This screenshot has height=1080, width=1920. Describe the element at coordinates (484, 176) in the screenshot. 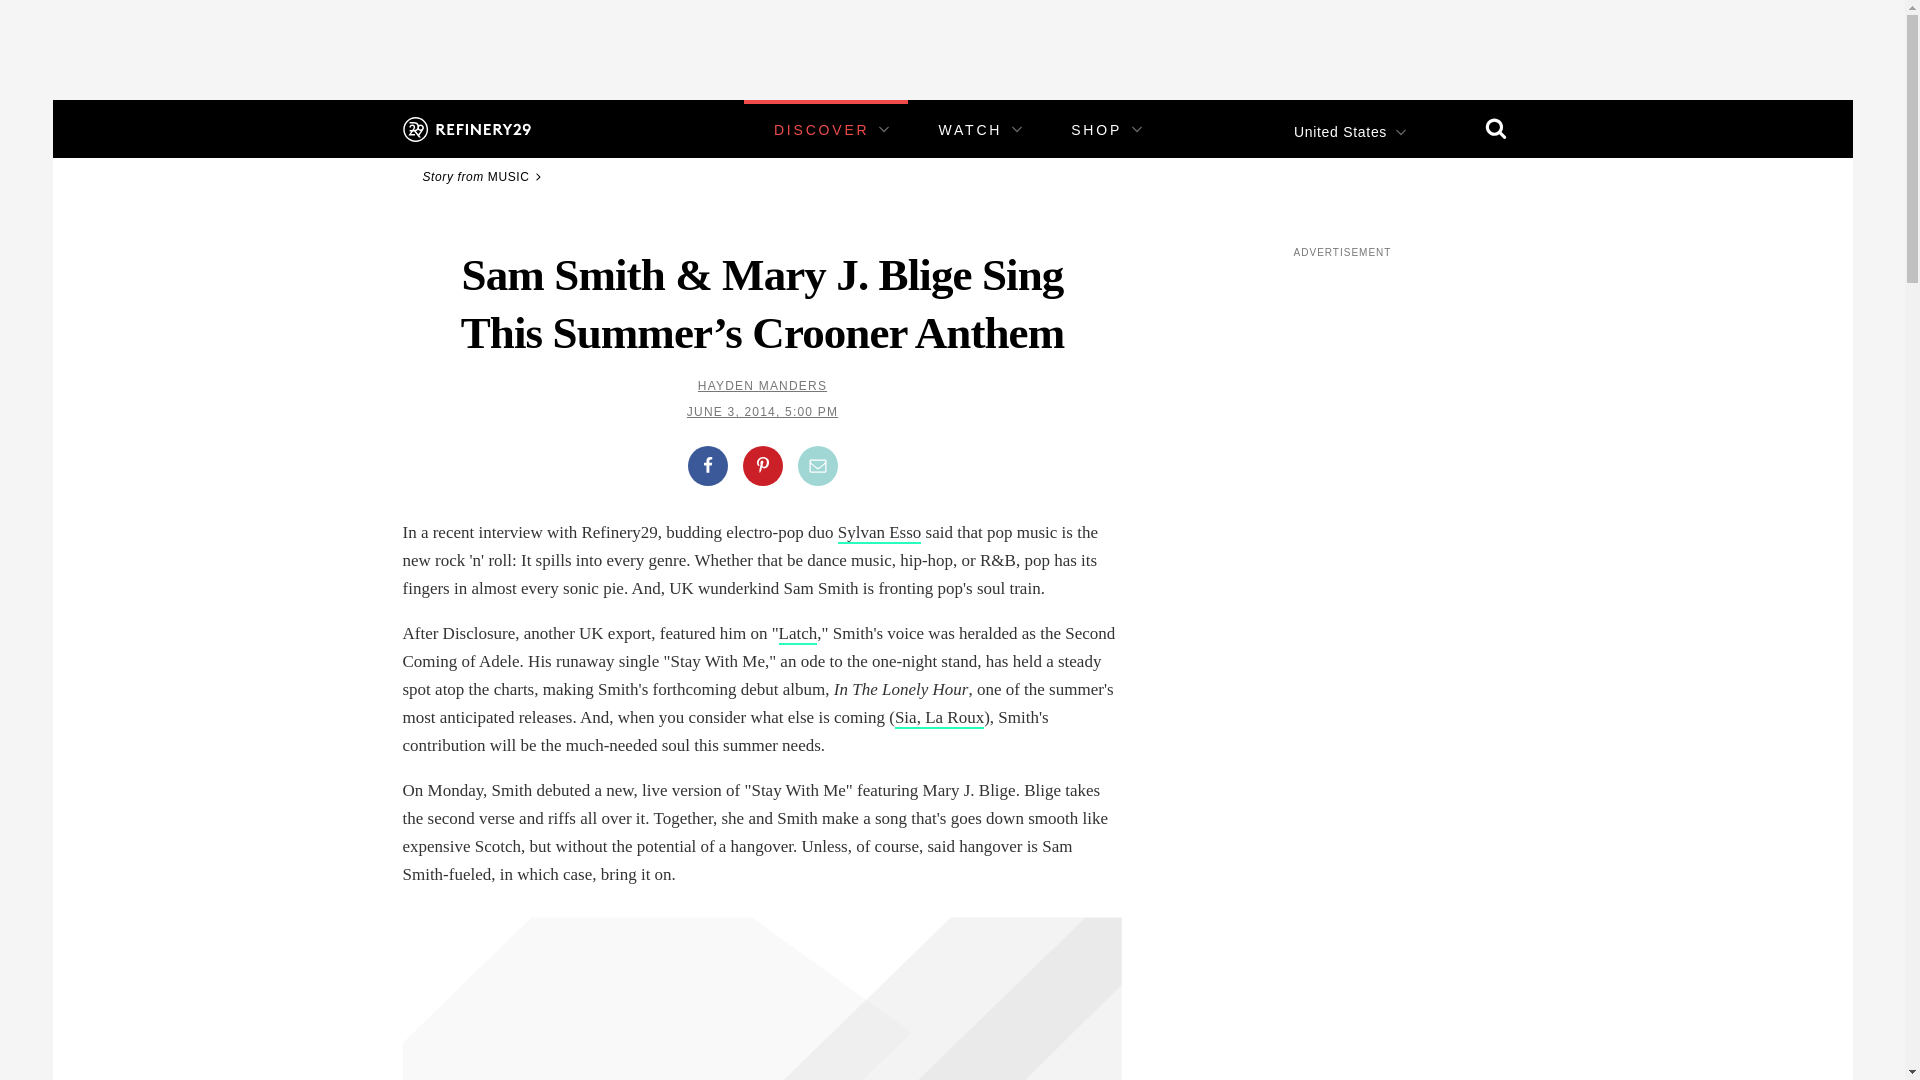

I see `Story from MUSIC` at that location.